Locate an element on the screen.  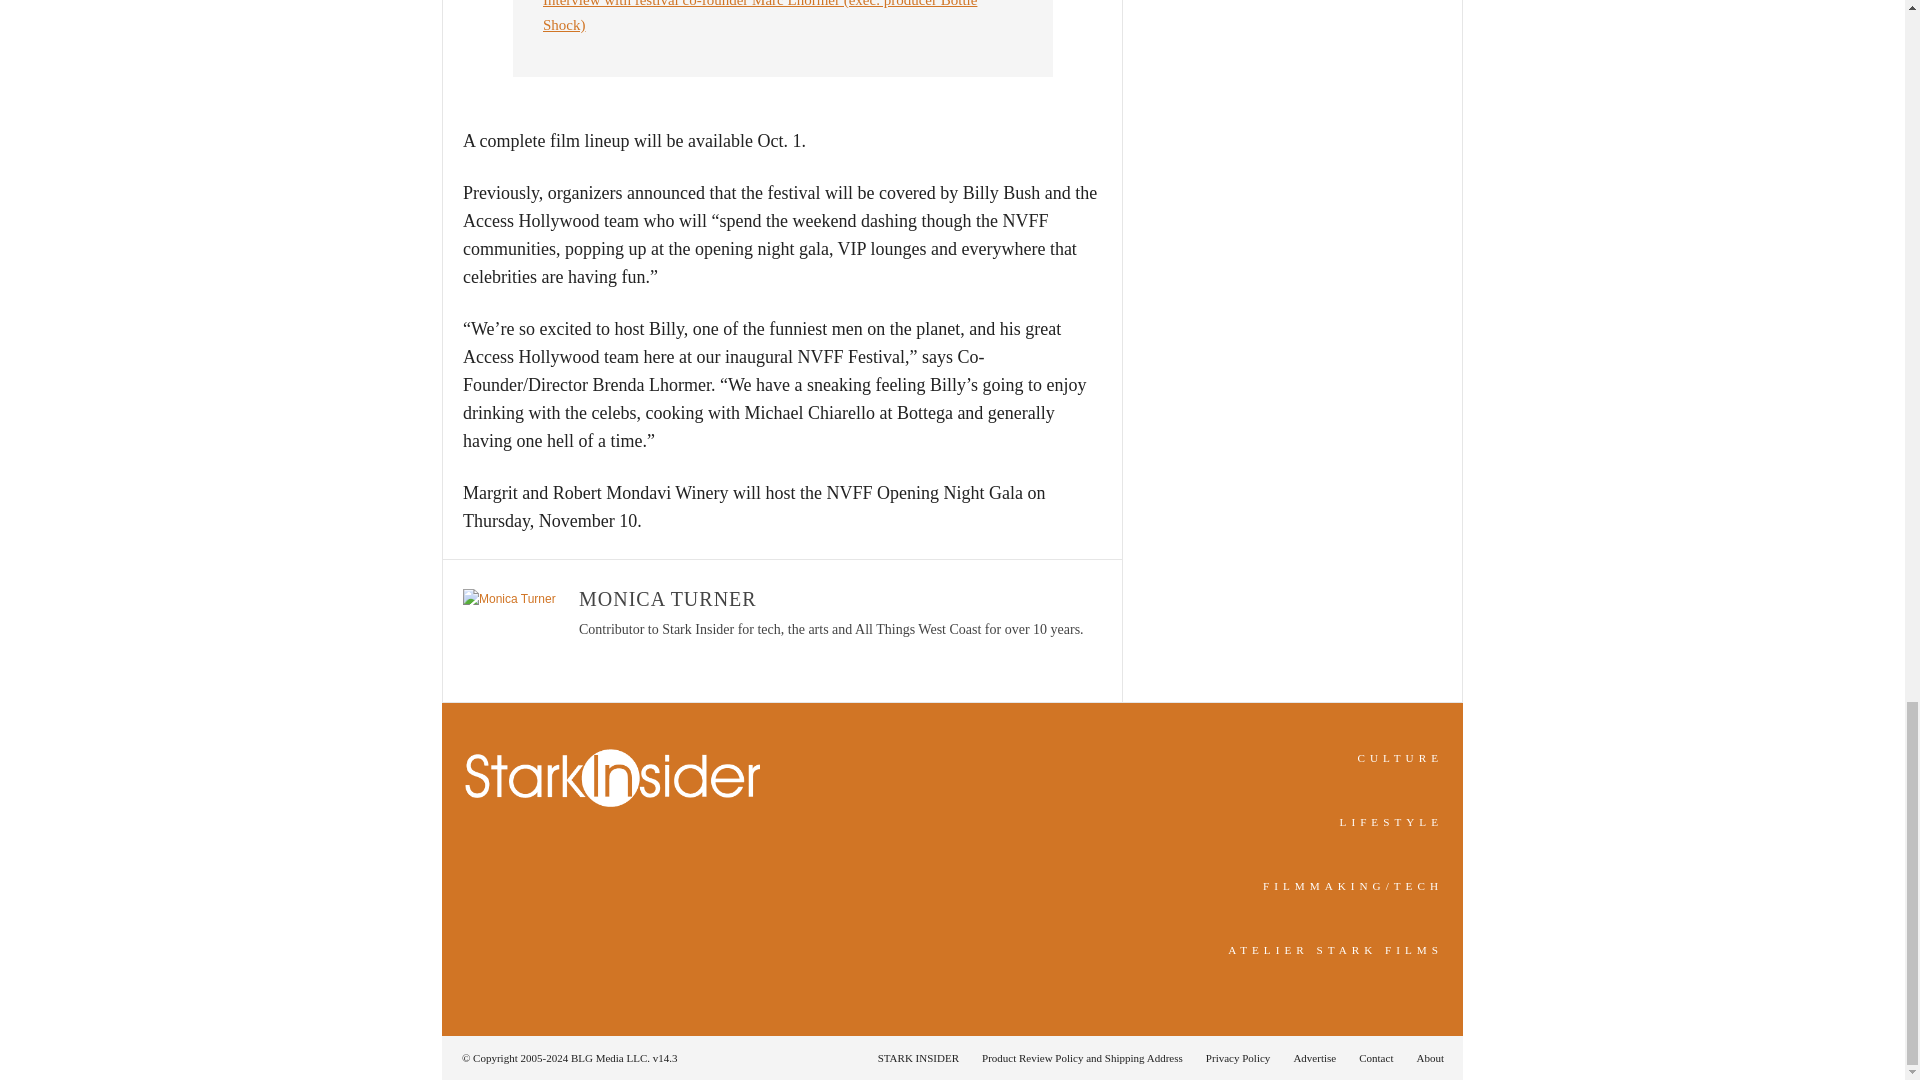
MONICA TURNER is located at coordinates (668, 598).